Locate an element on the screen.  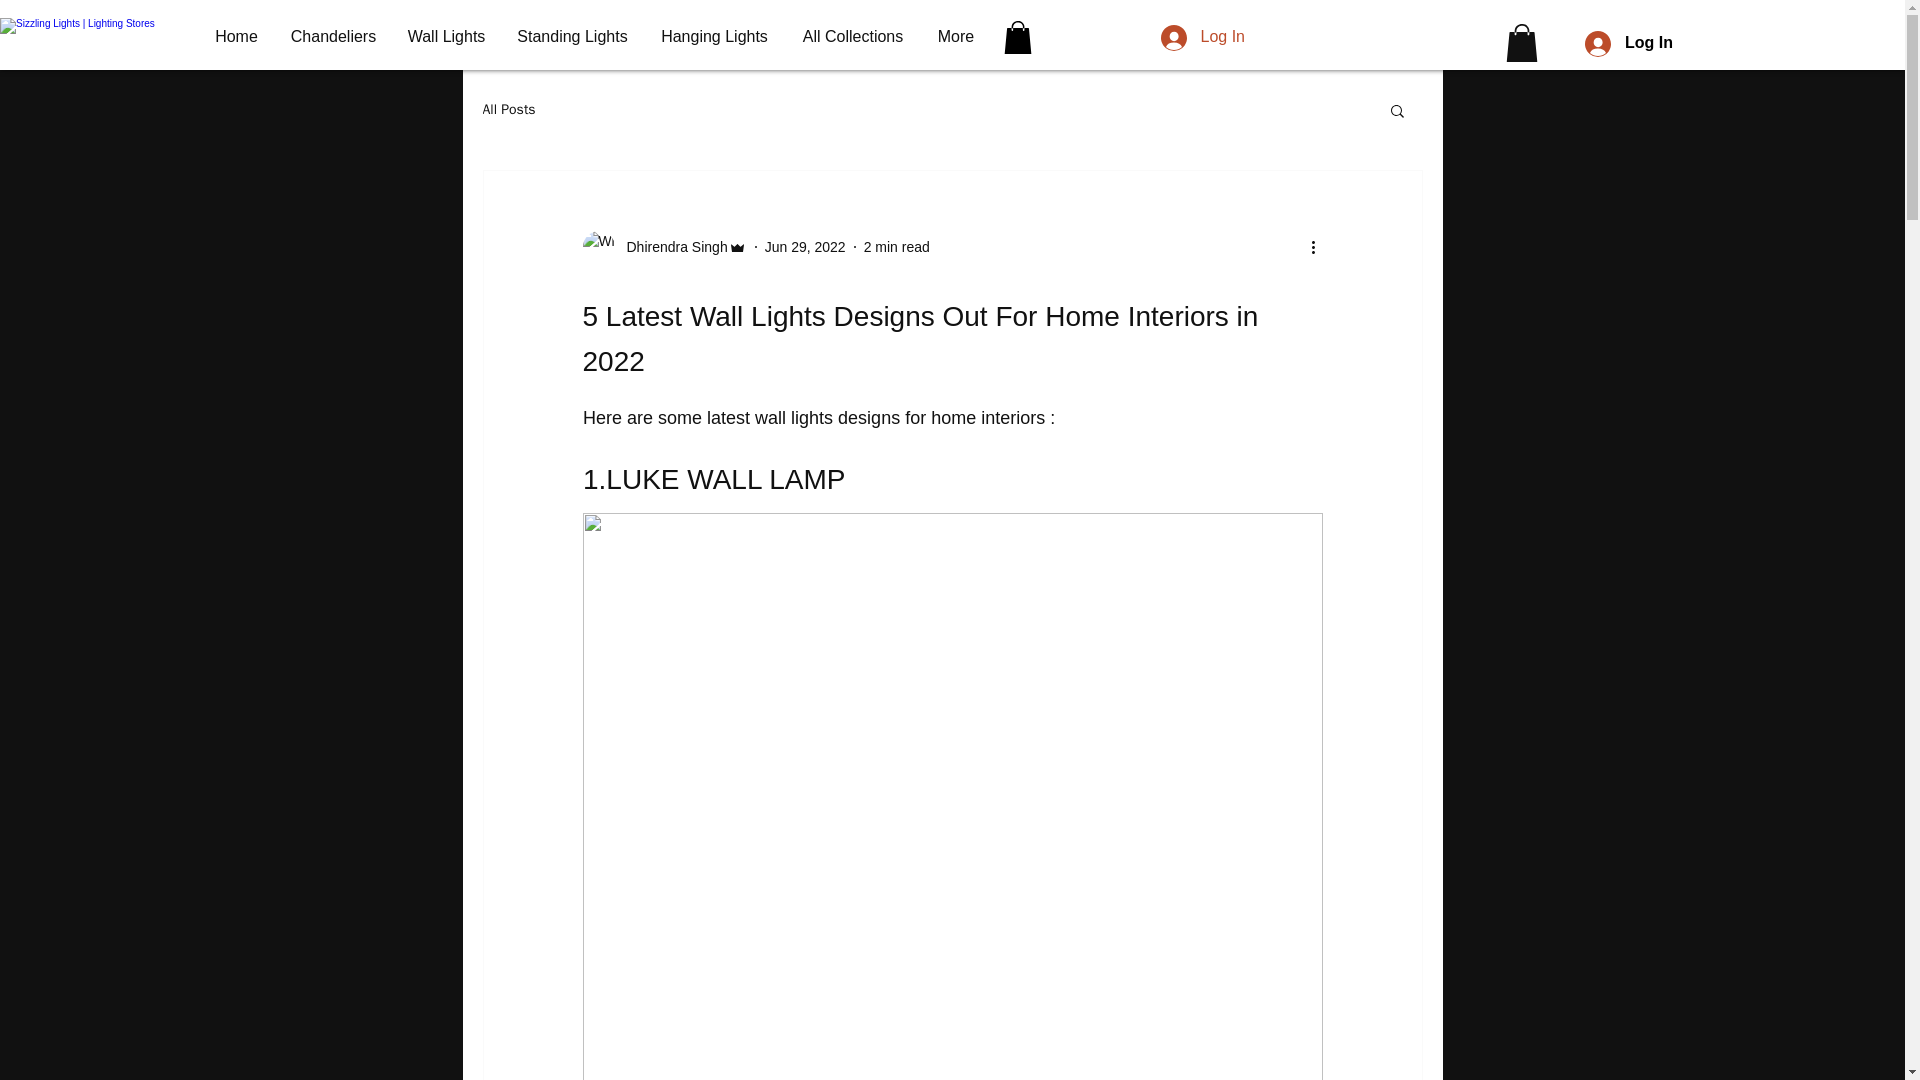
Jun 29, 2022 is located at coordinates (805, 246).